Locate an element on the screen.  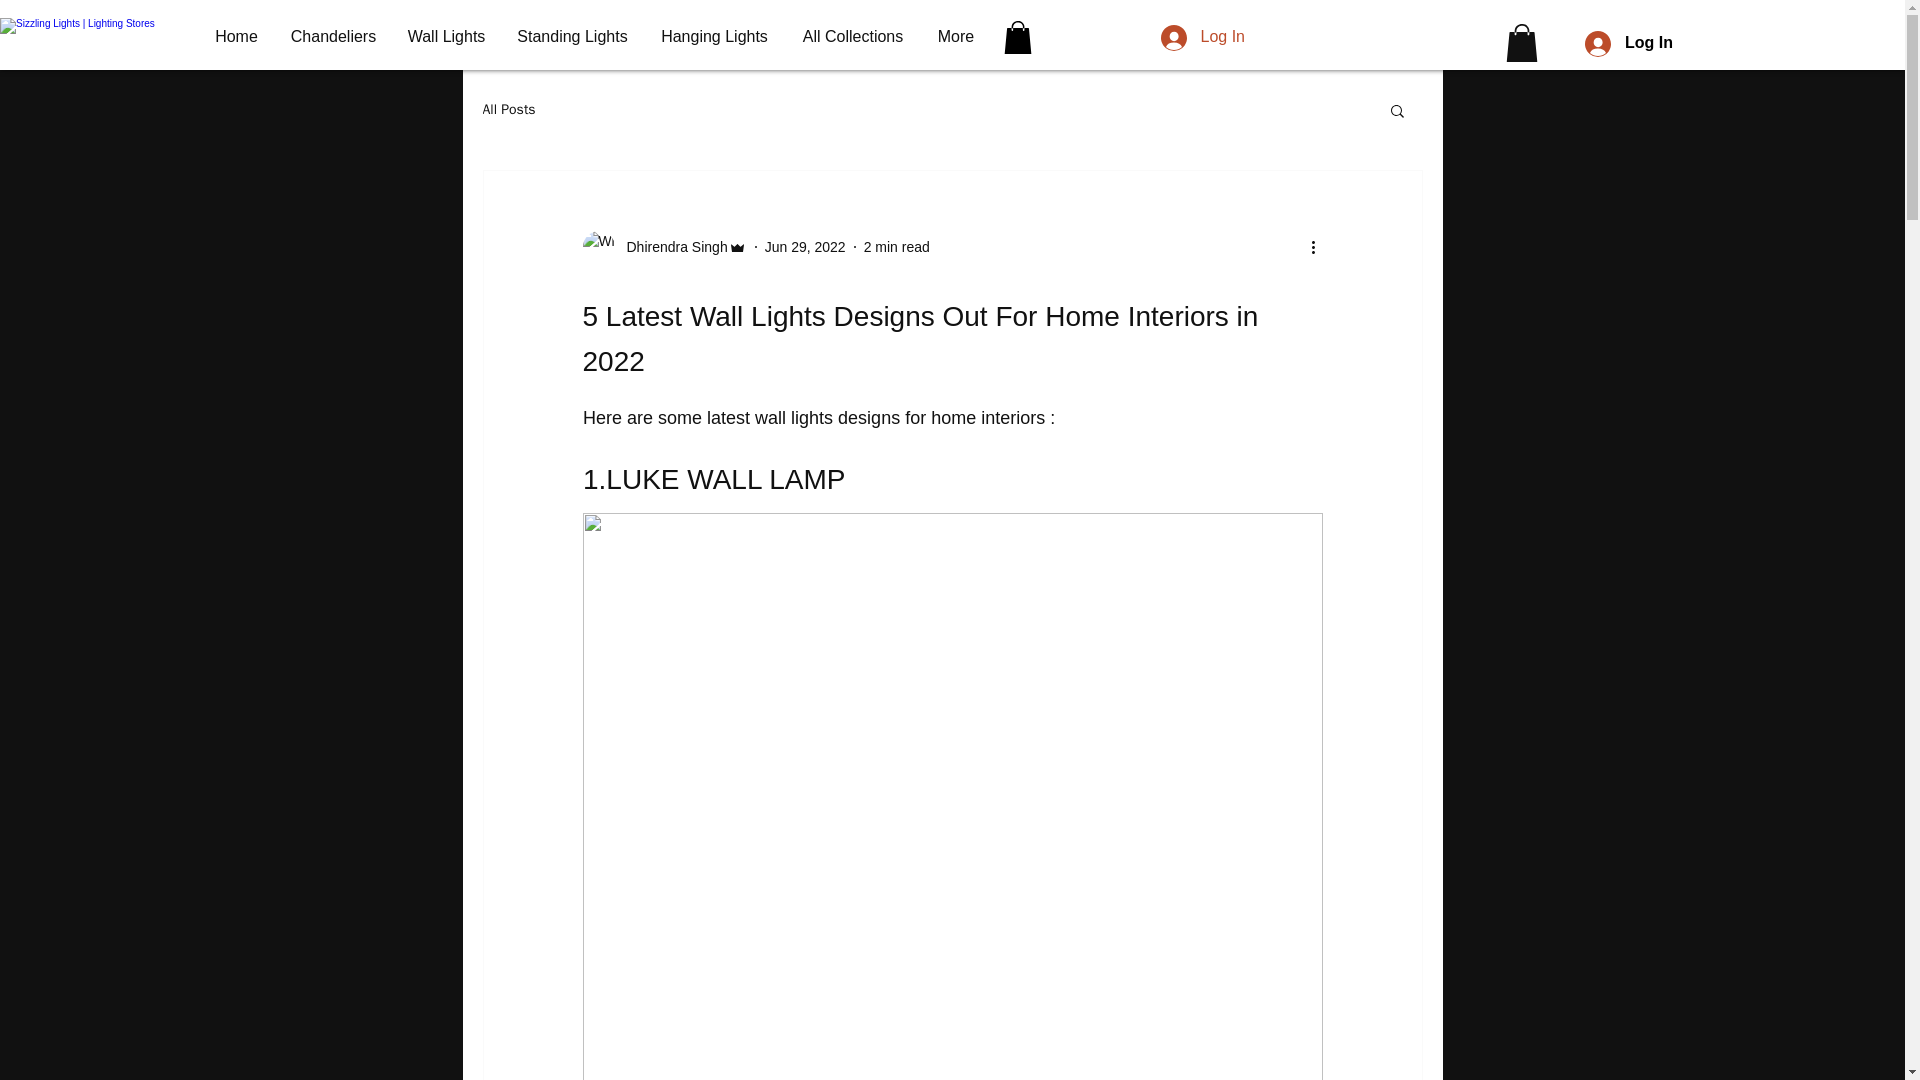
Jun 29, 2022 is located at coordinates (805, 246).